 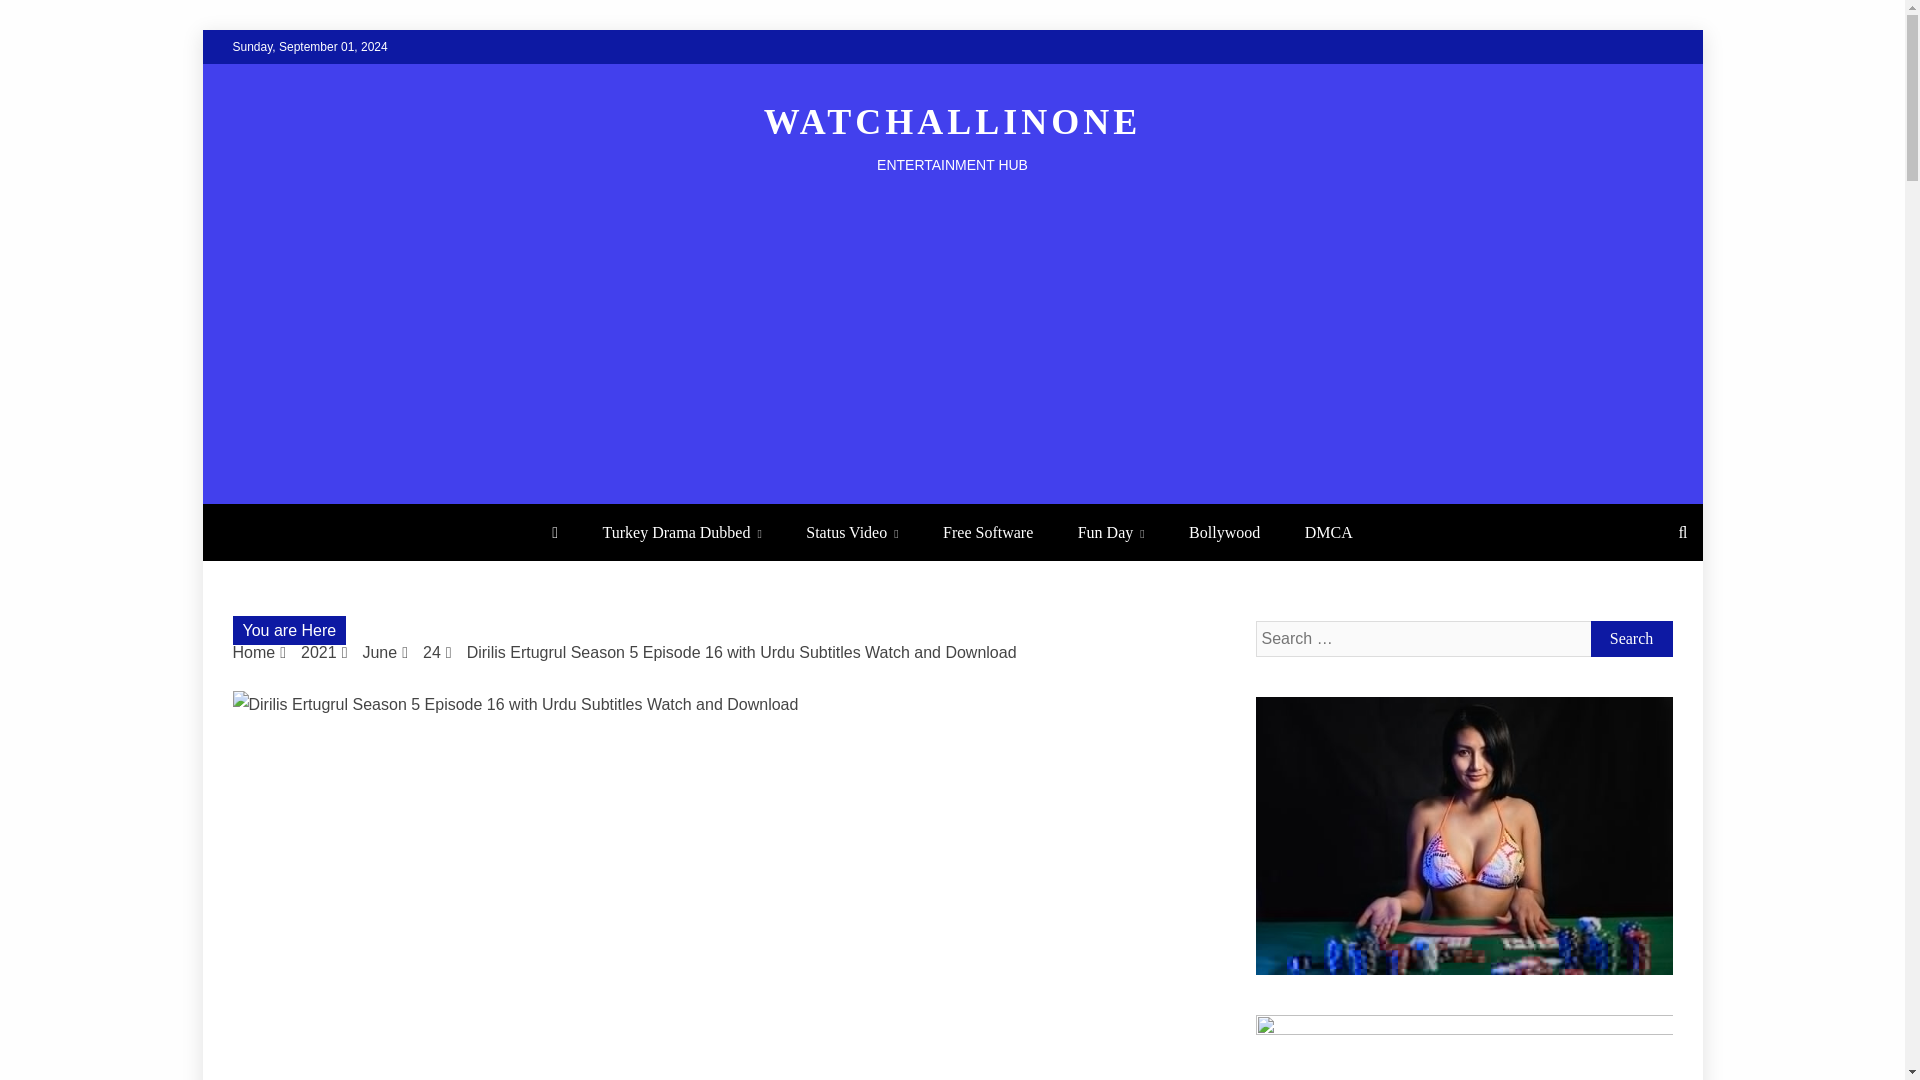 What do you see at coordinates (1630, 638) in the screenshot?
I see `Search` at bounding box center [1630, 638].